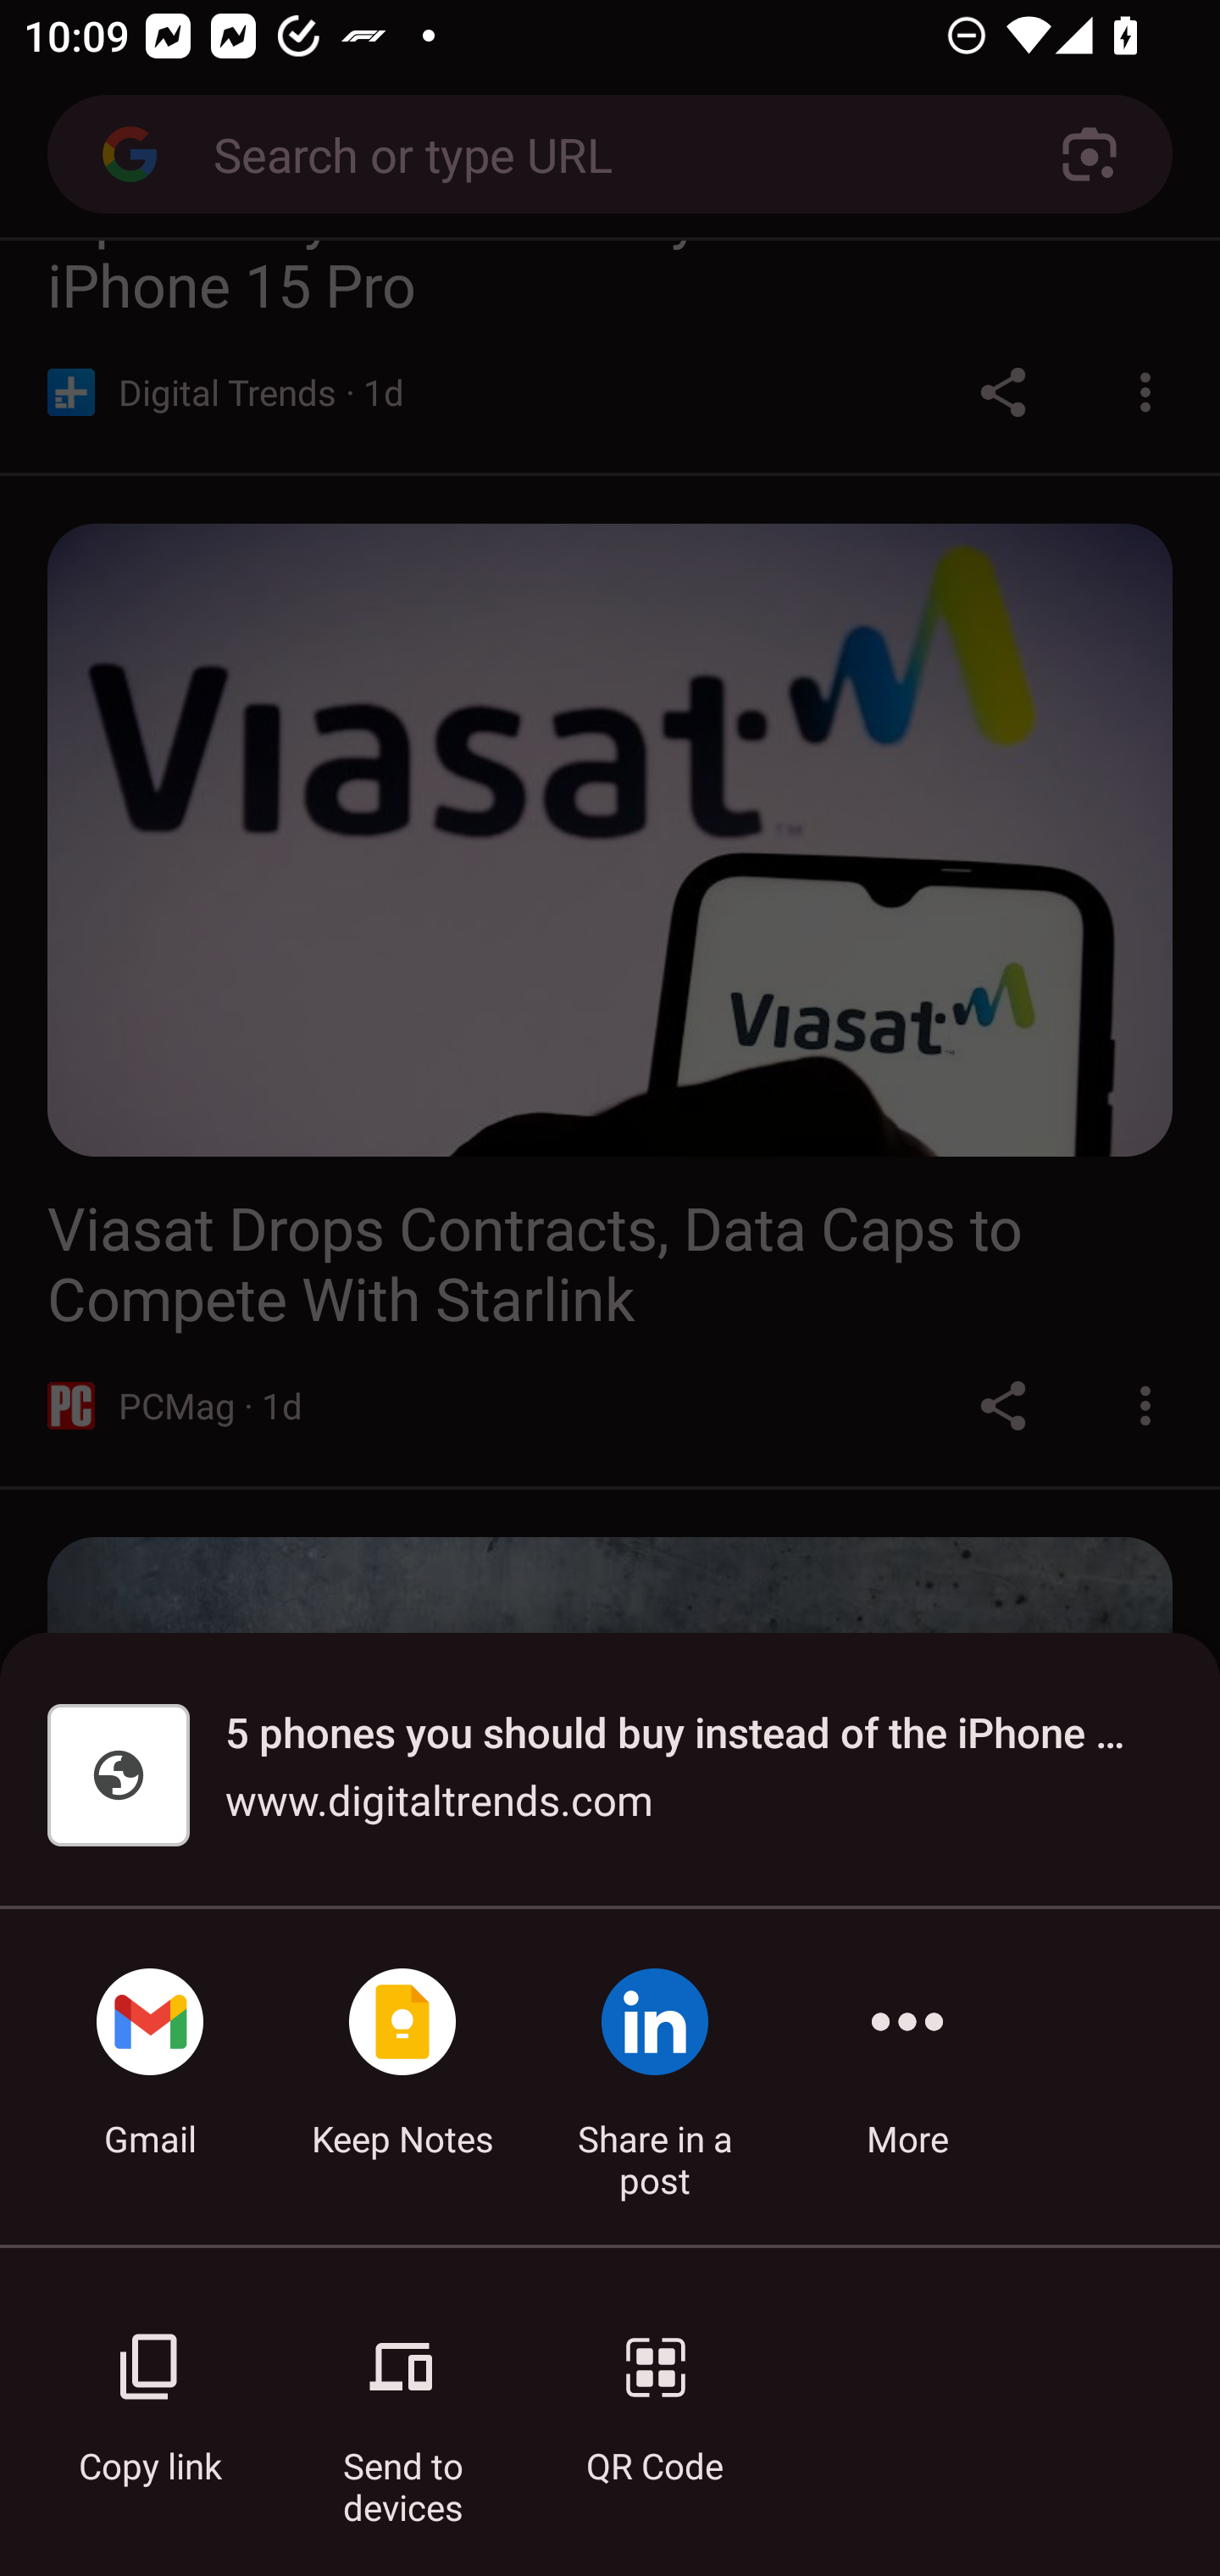 Image resolution: width=1220 pixels, height=2576 pixels. Describe the element at coordinates (150, 2076) in the screenshot. I see `Gmail` at that location.